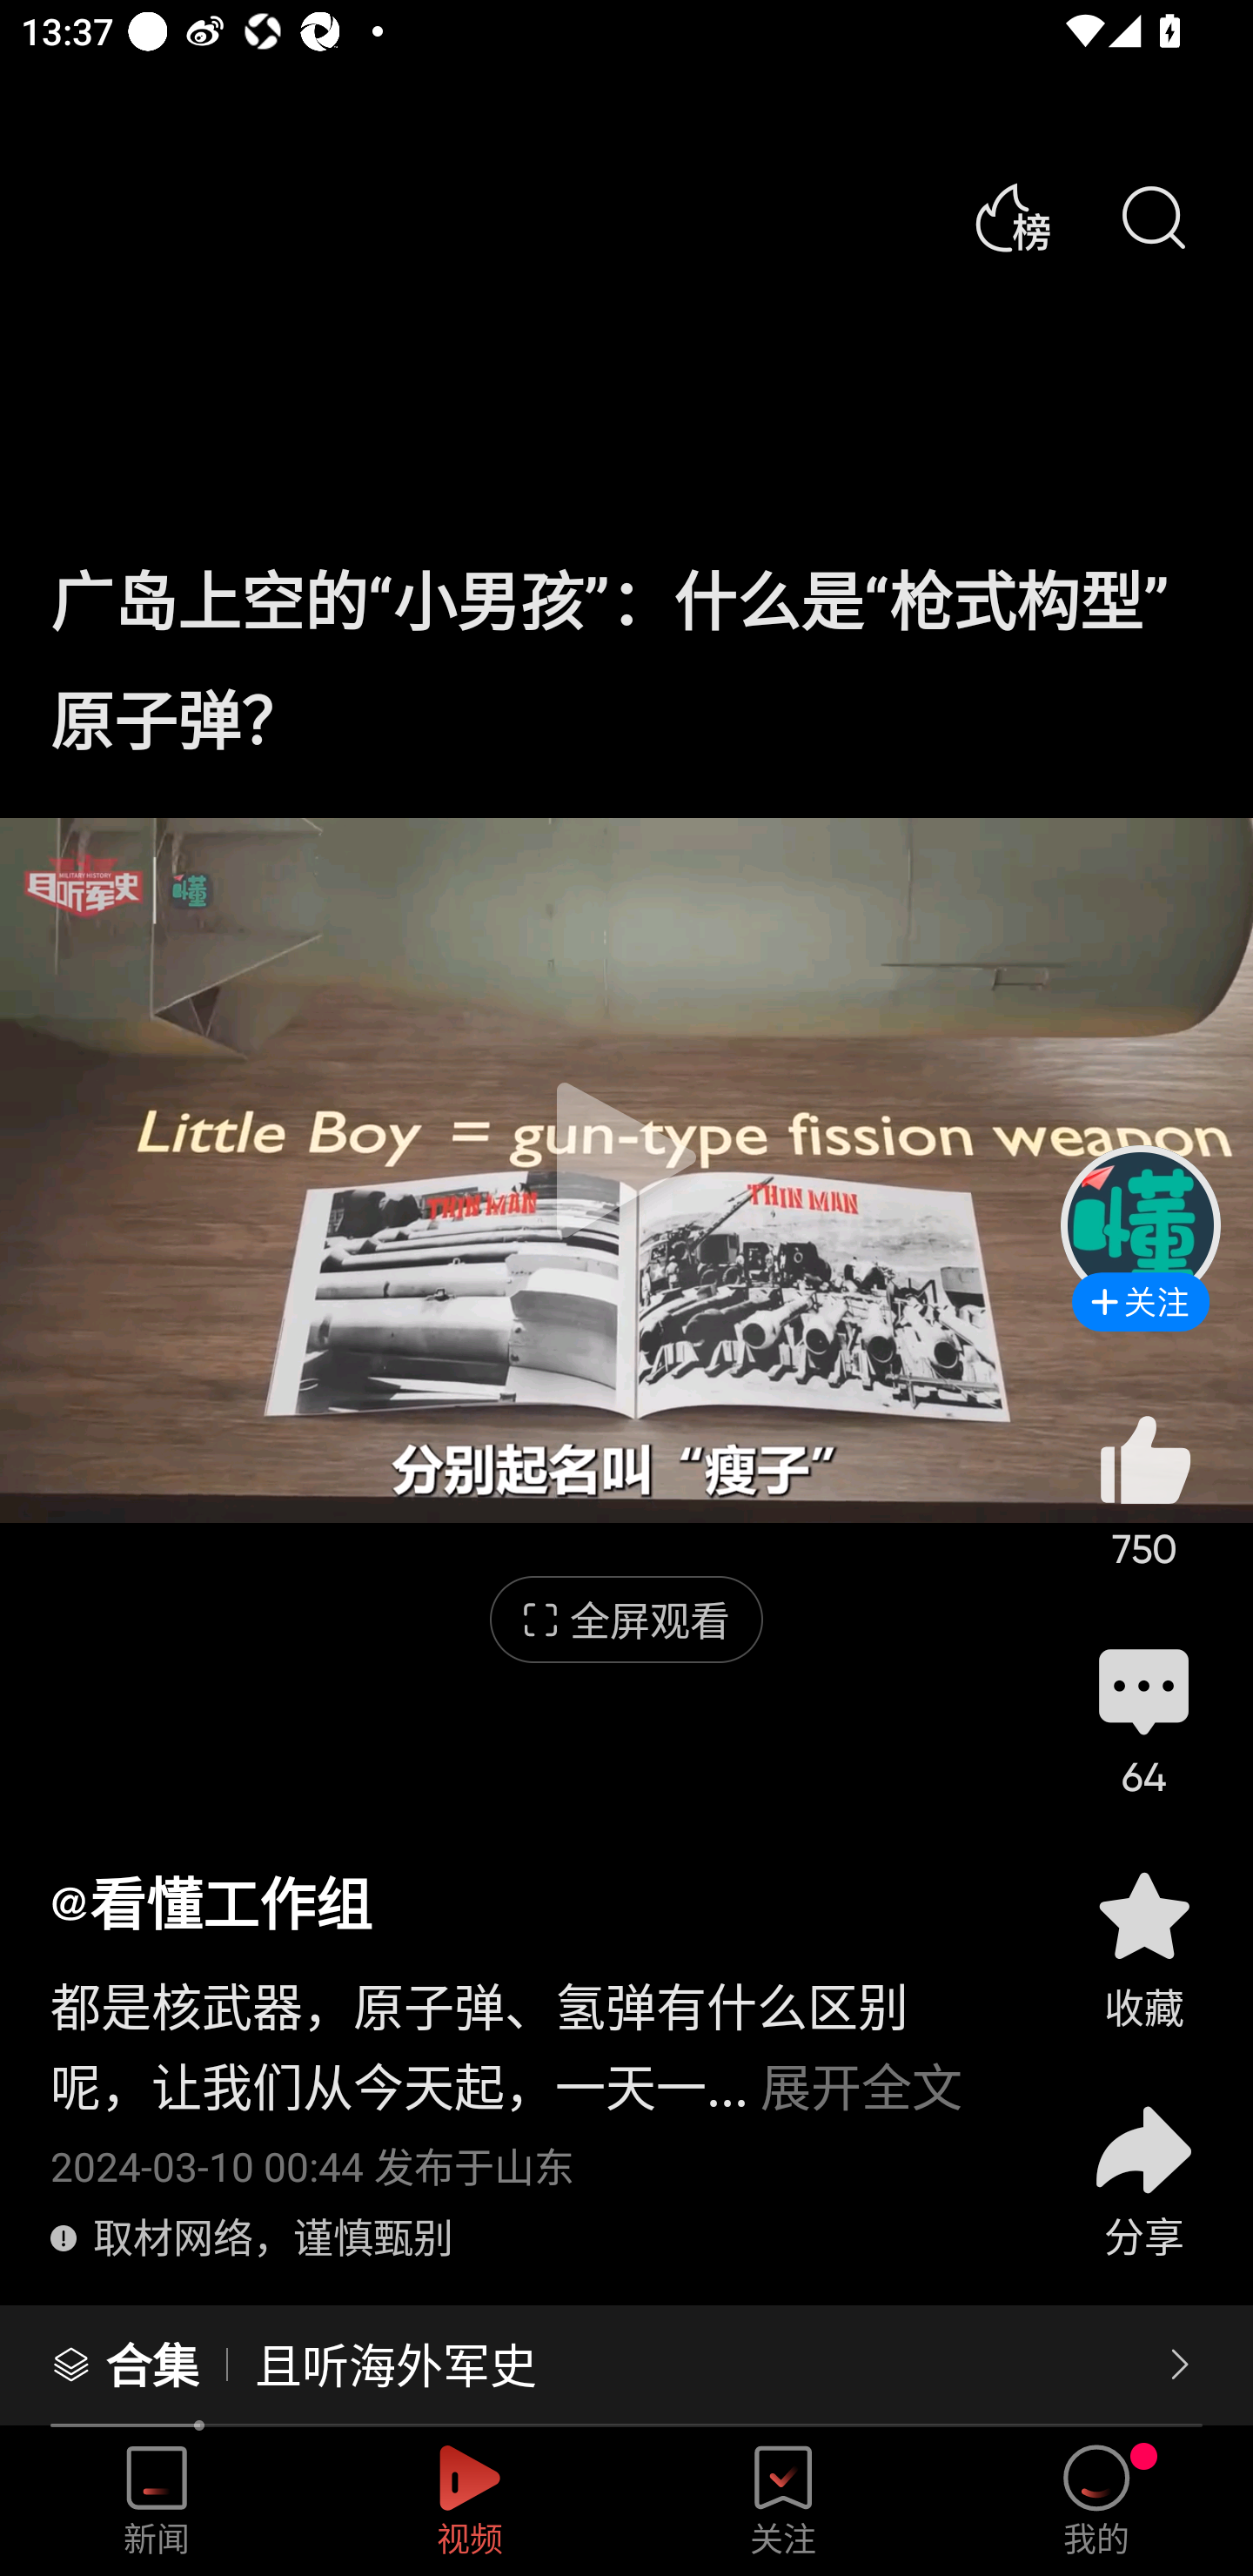  I want to click on 分享  分享, so click(1143, 2162).